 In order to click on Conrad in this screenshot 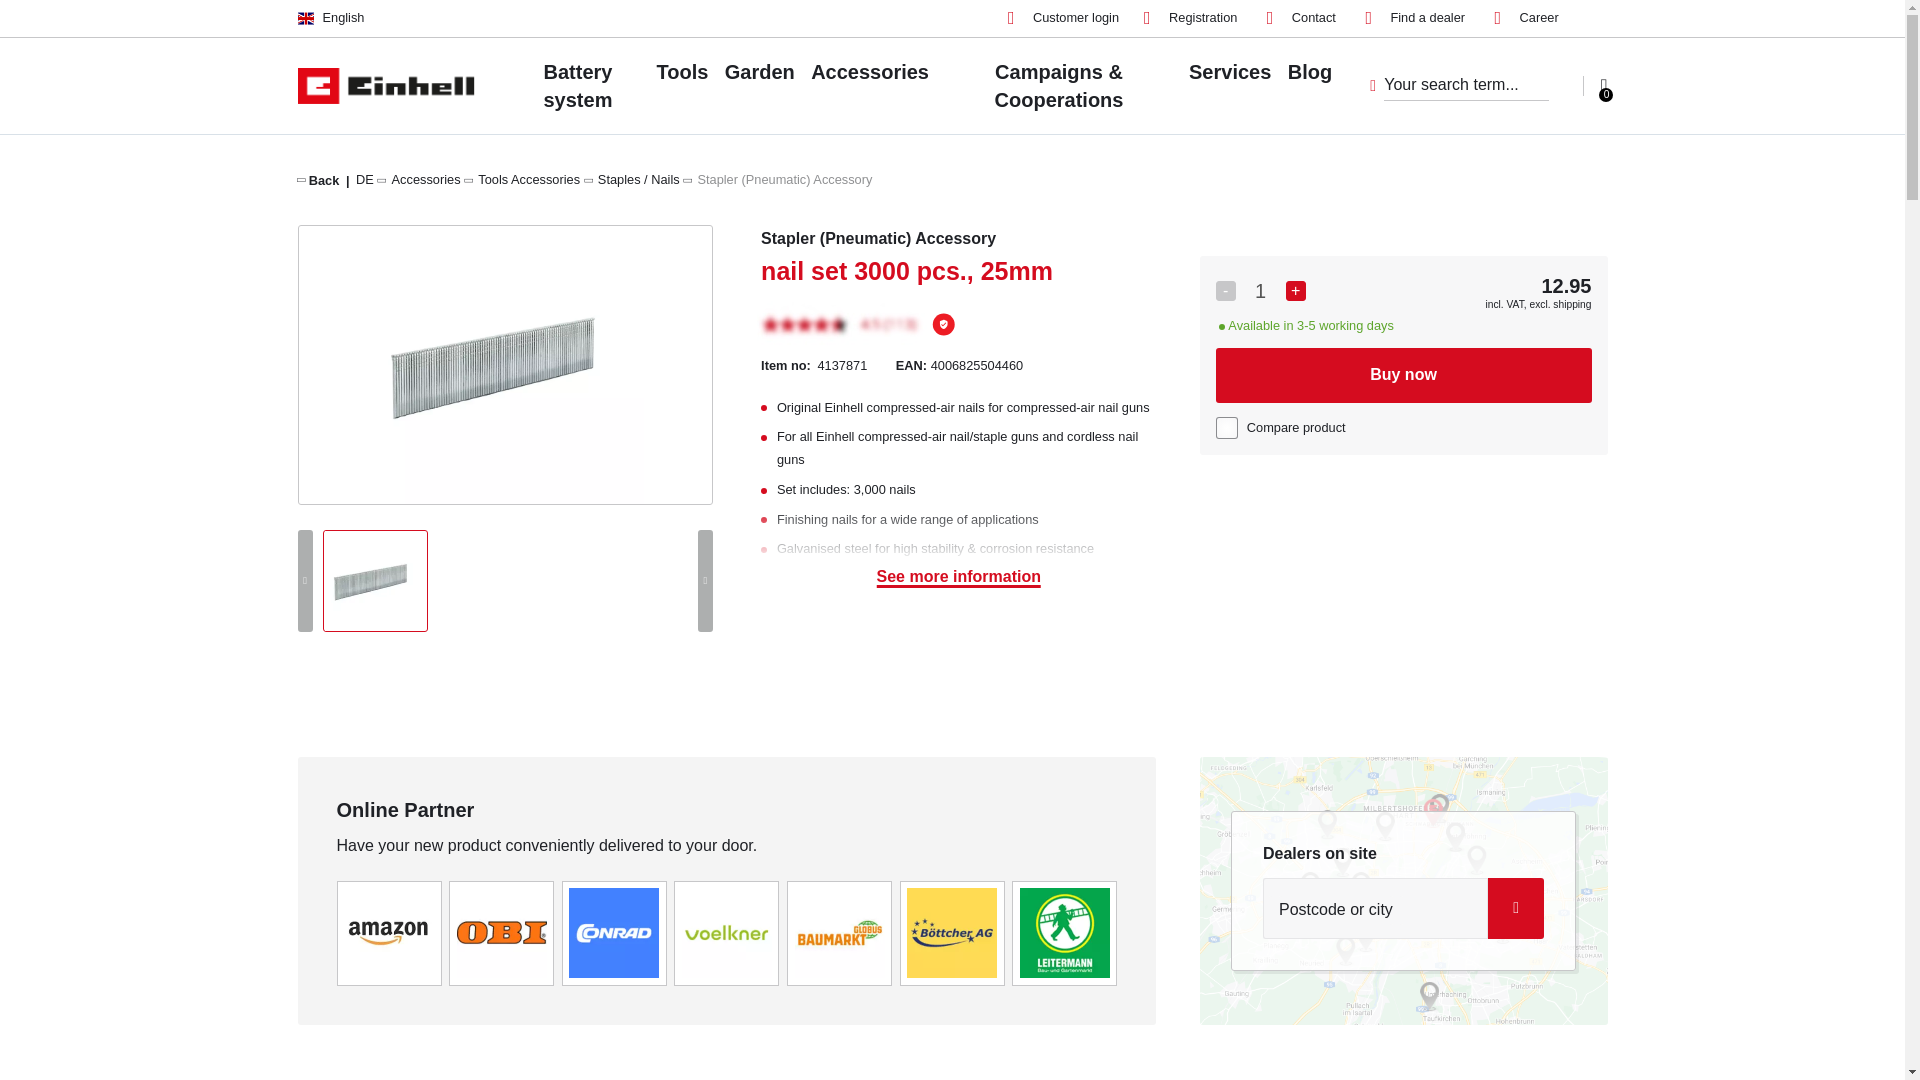, I will do `click(613, 932)`.